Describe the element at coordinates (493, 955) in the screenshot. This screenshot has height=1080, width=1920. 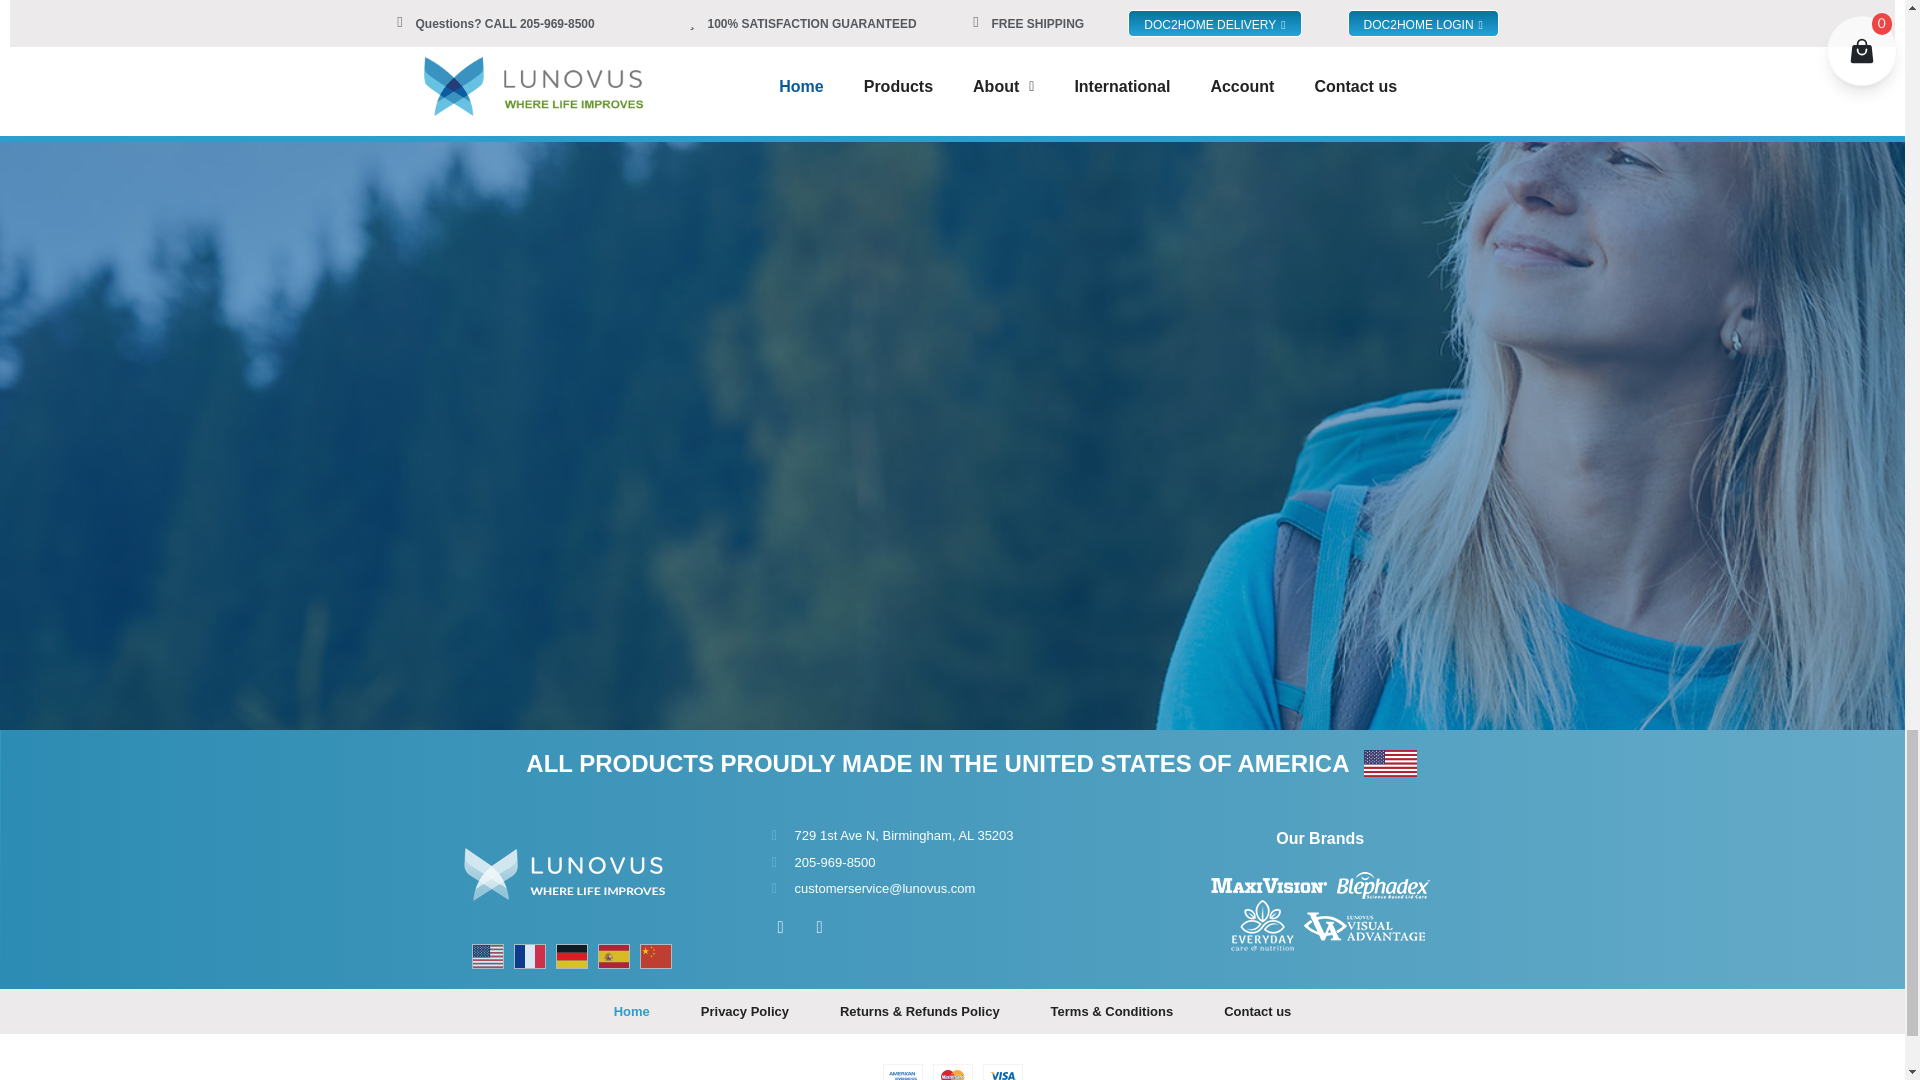
I see `English` at that location.